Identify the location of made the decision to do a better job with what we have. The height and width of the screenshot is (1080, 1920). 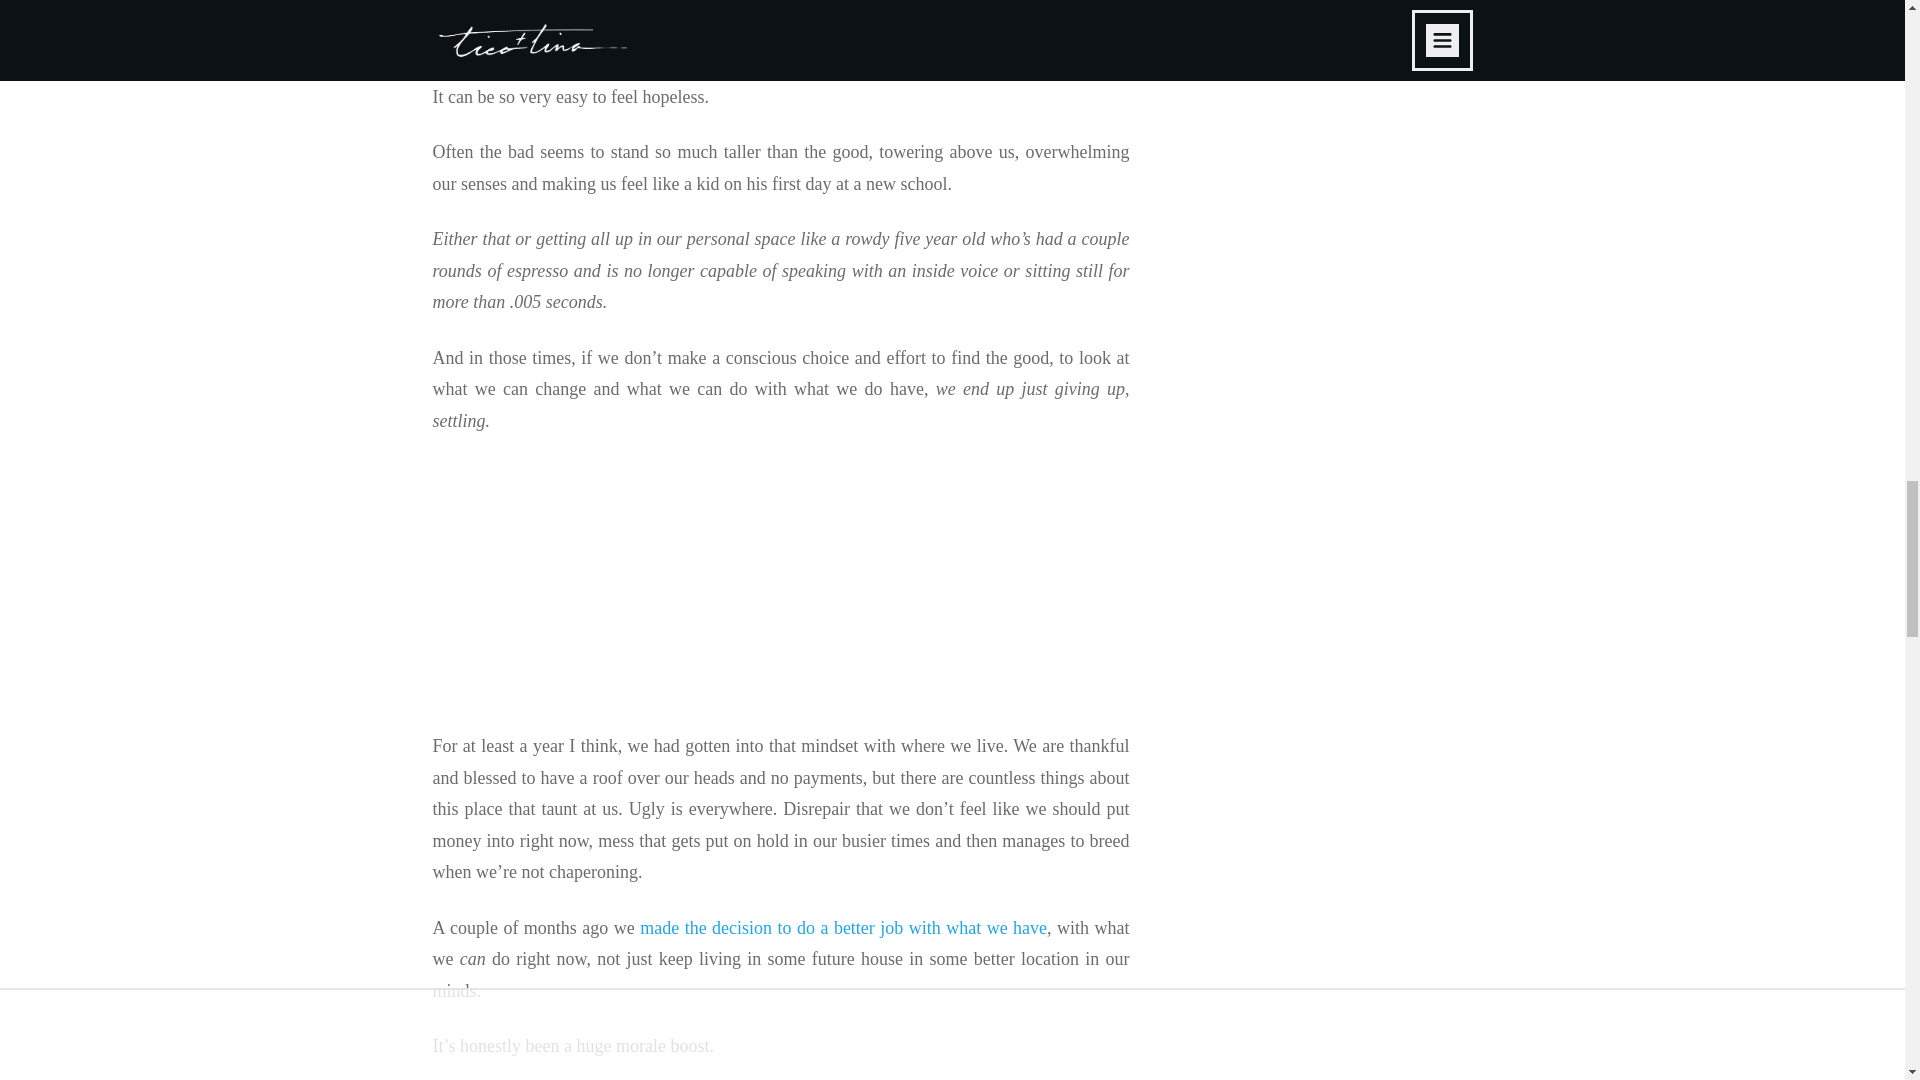
(842, 928).